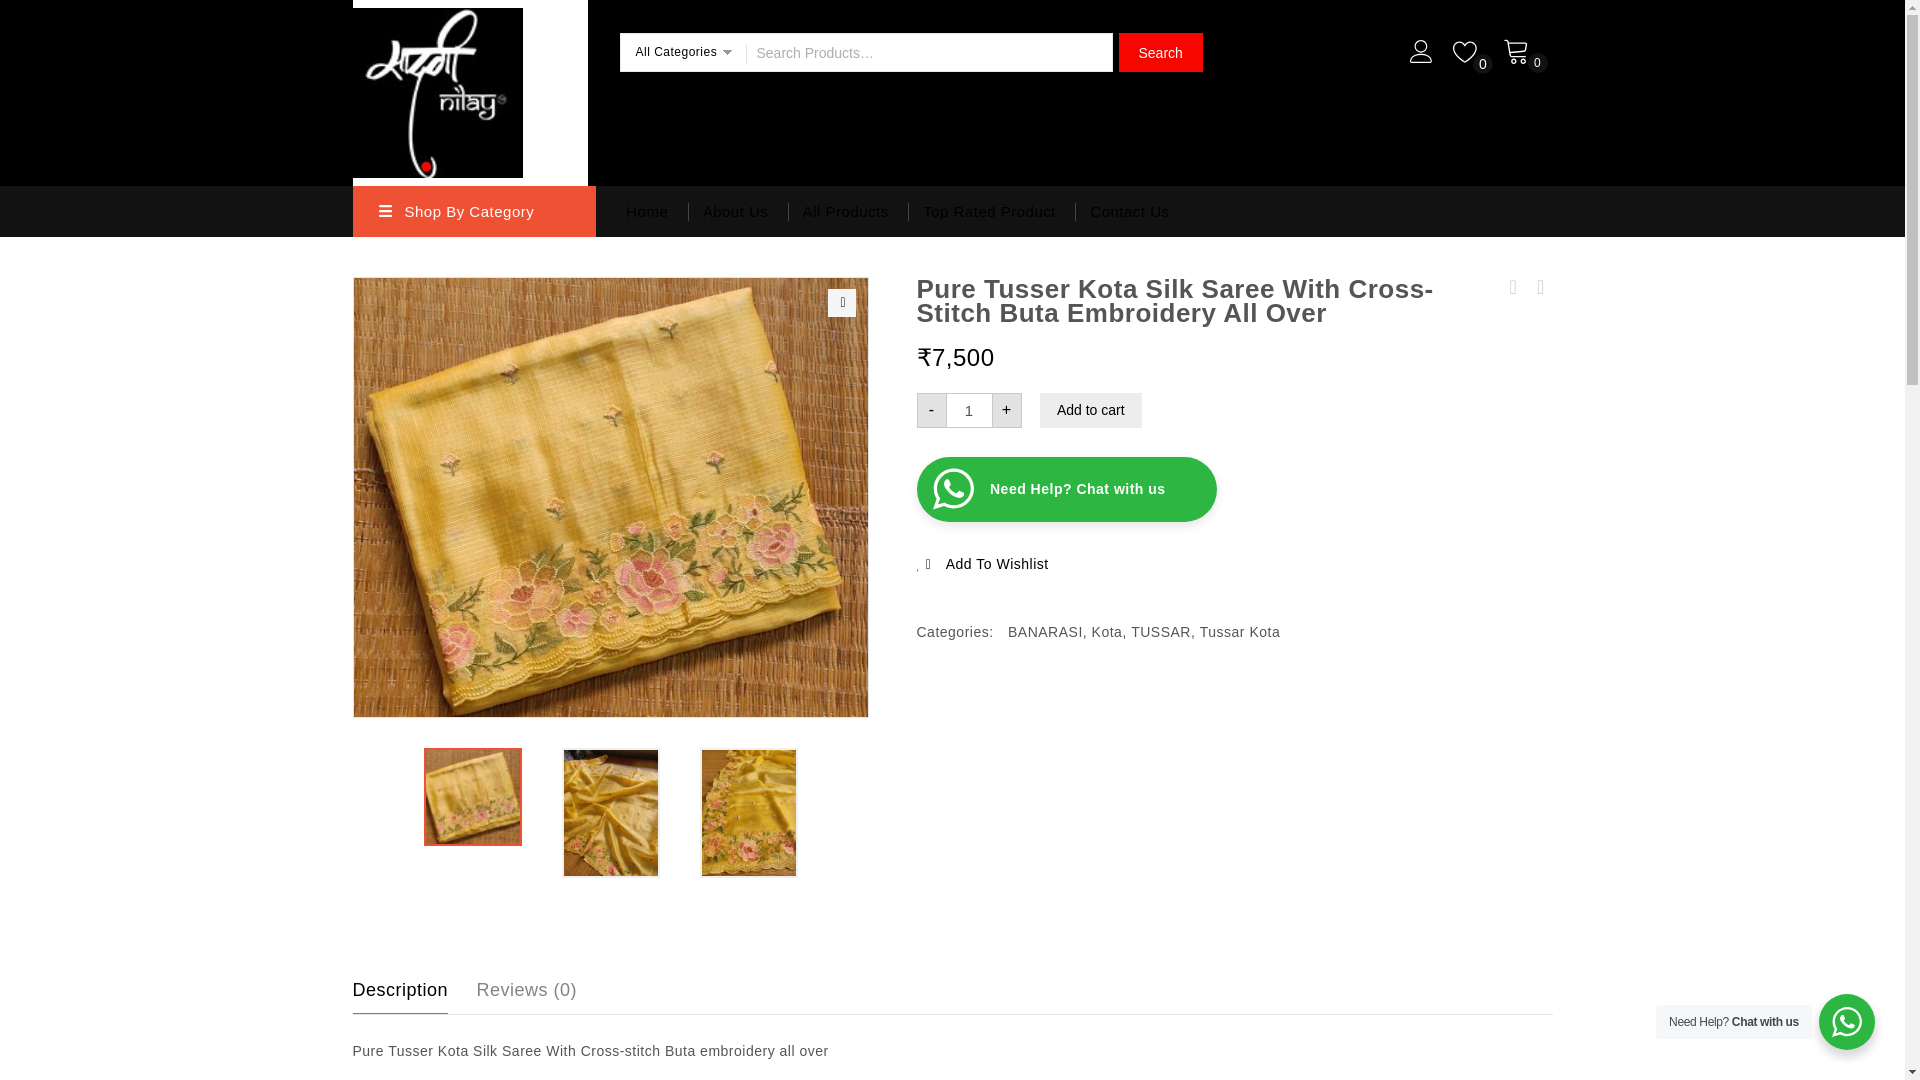  I want to click on Home, so click(639, 210).